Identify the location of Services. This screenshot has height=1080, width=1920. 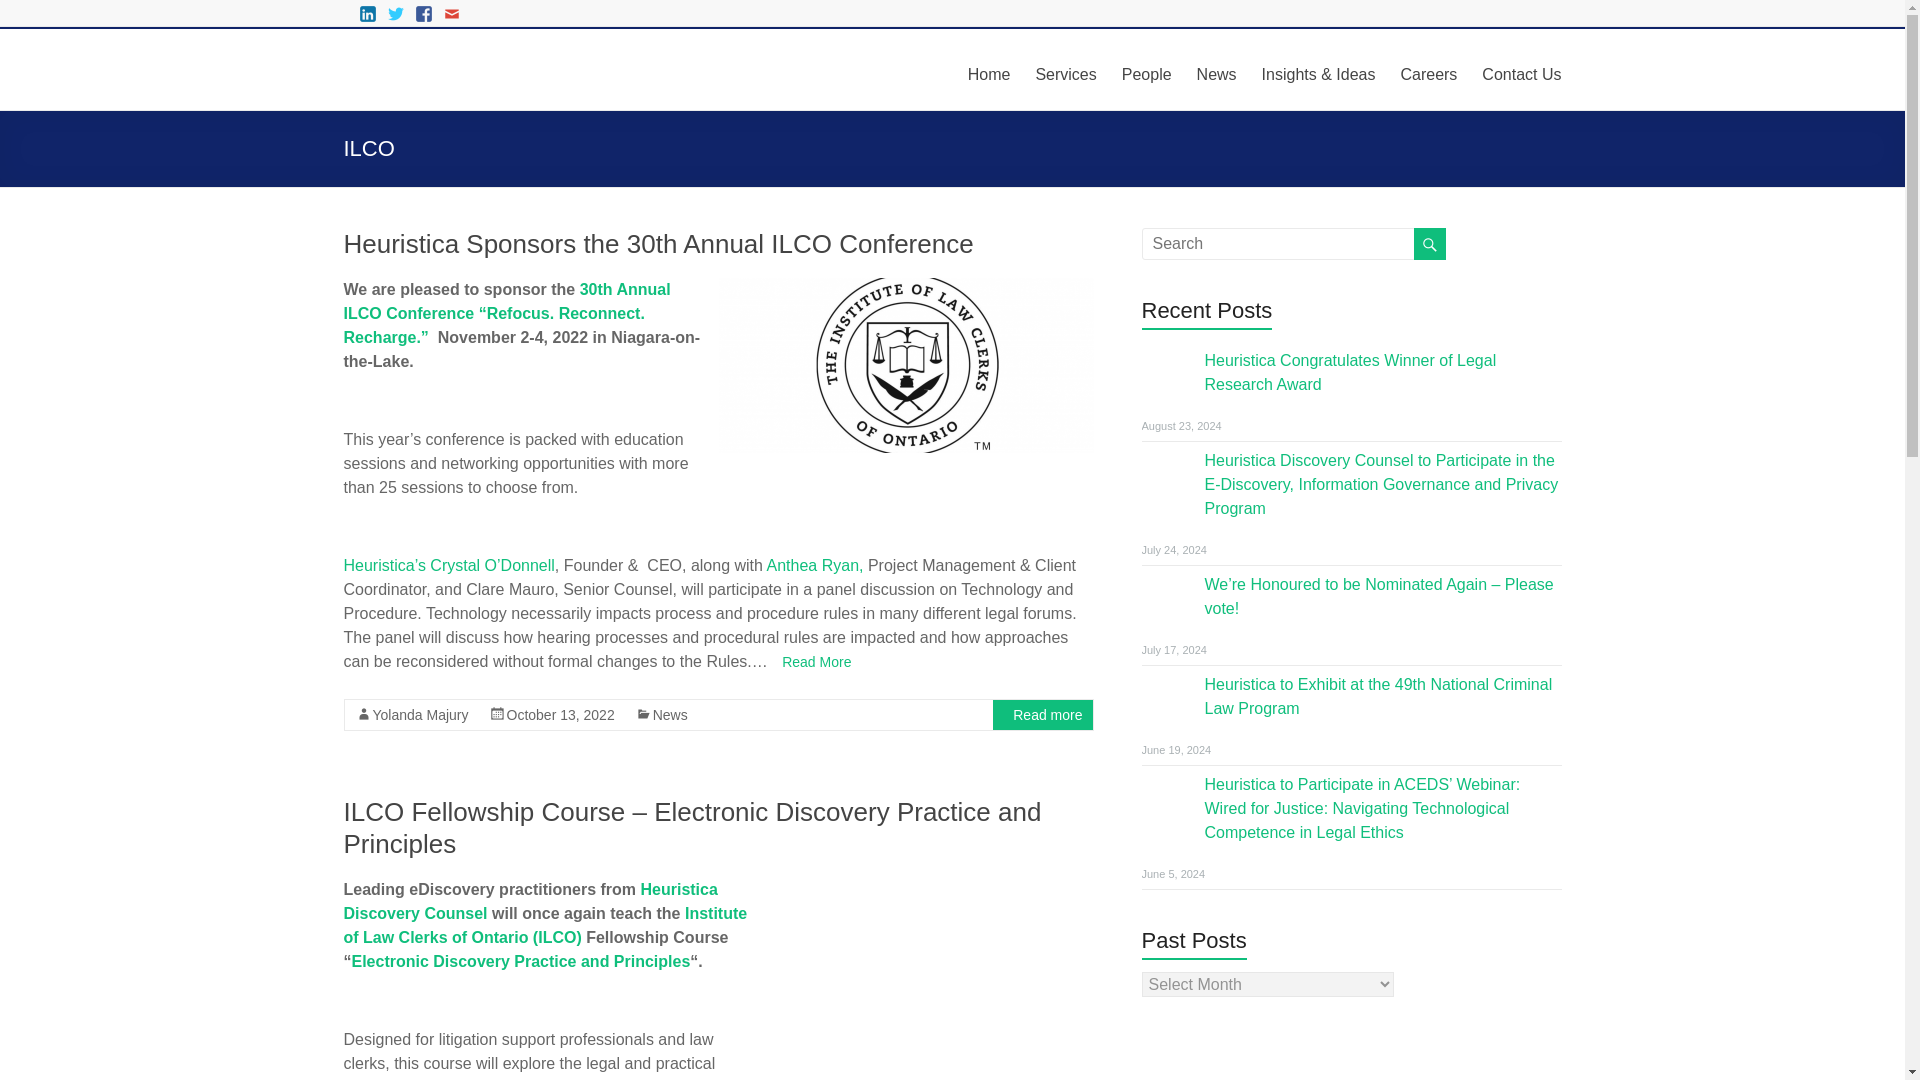
(1065, 72).